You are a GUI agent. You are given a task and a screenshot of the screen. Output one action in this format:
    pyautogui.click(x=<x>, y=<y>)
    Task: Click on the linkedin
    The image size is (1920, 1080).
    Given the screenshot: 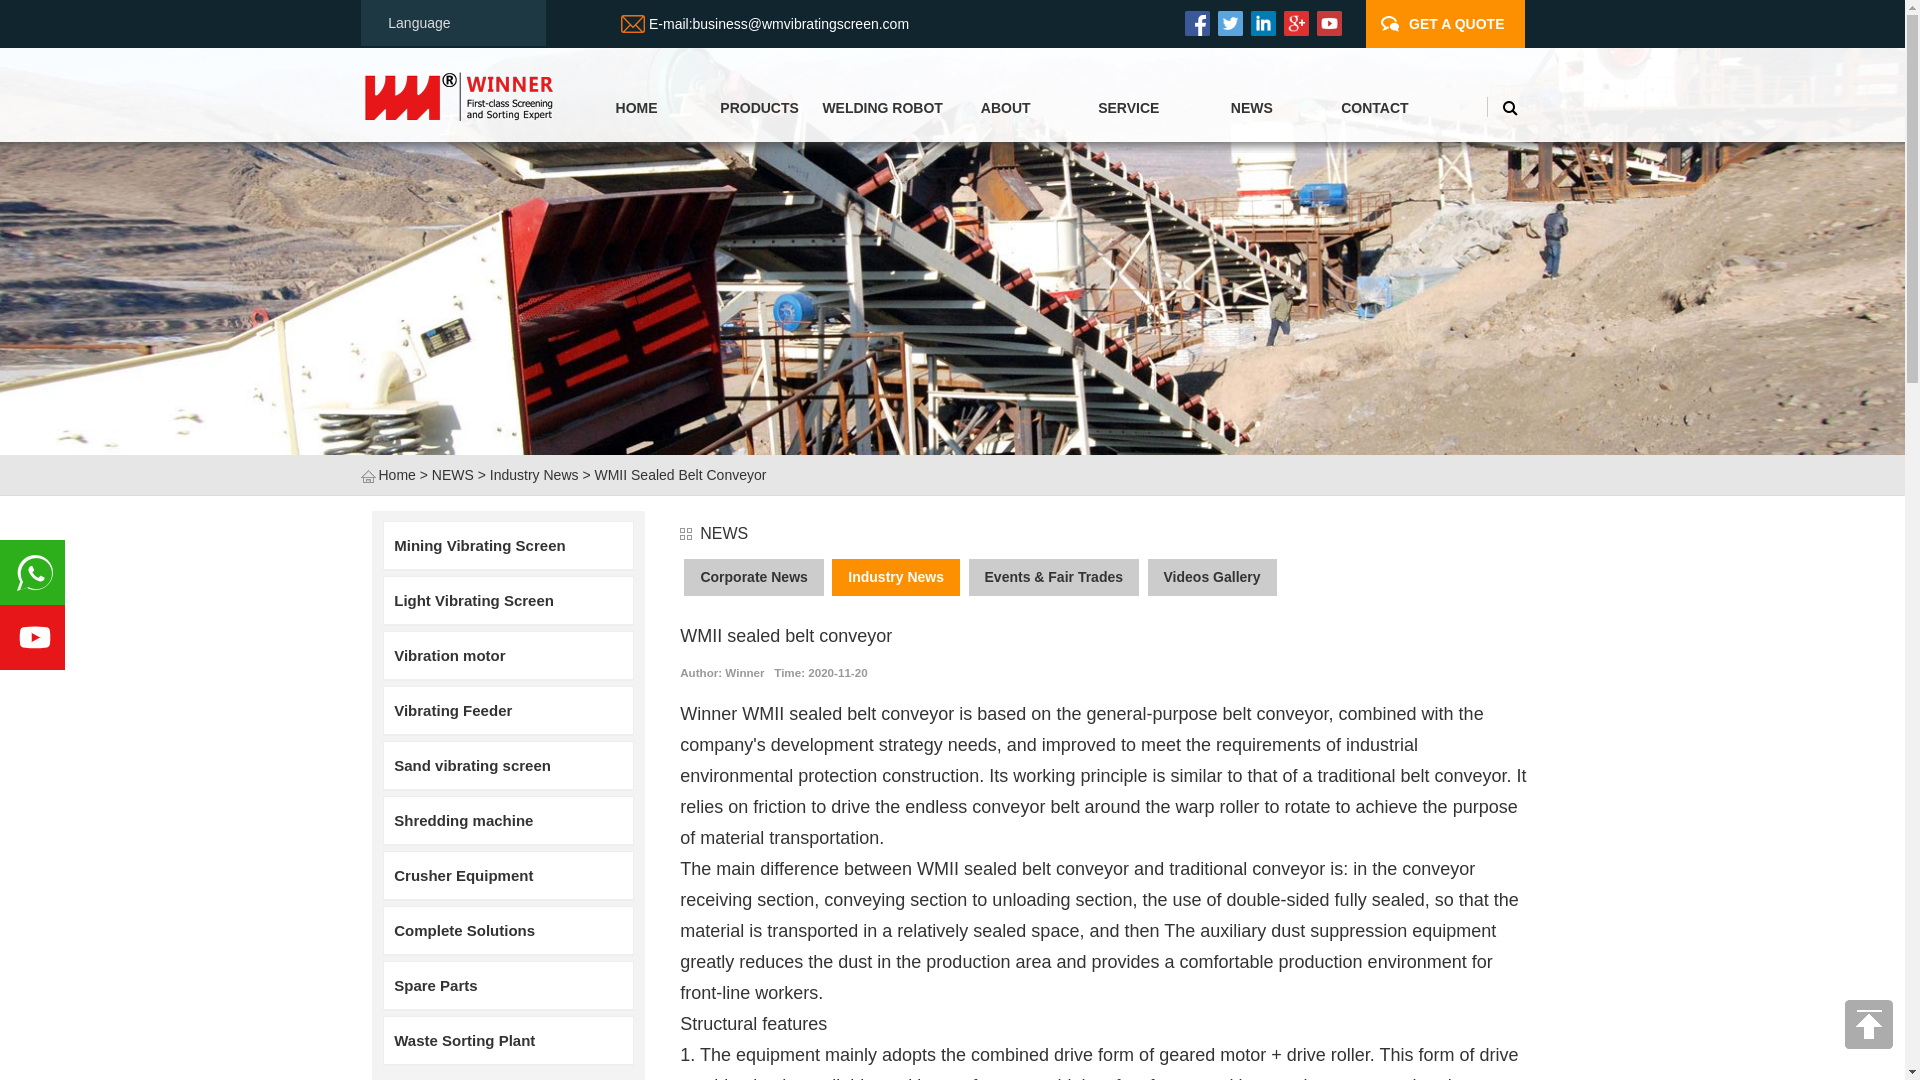 What is the action you would take?
    pyautogui.click(x=1263, y=22)
    